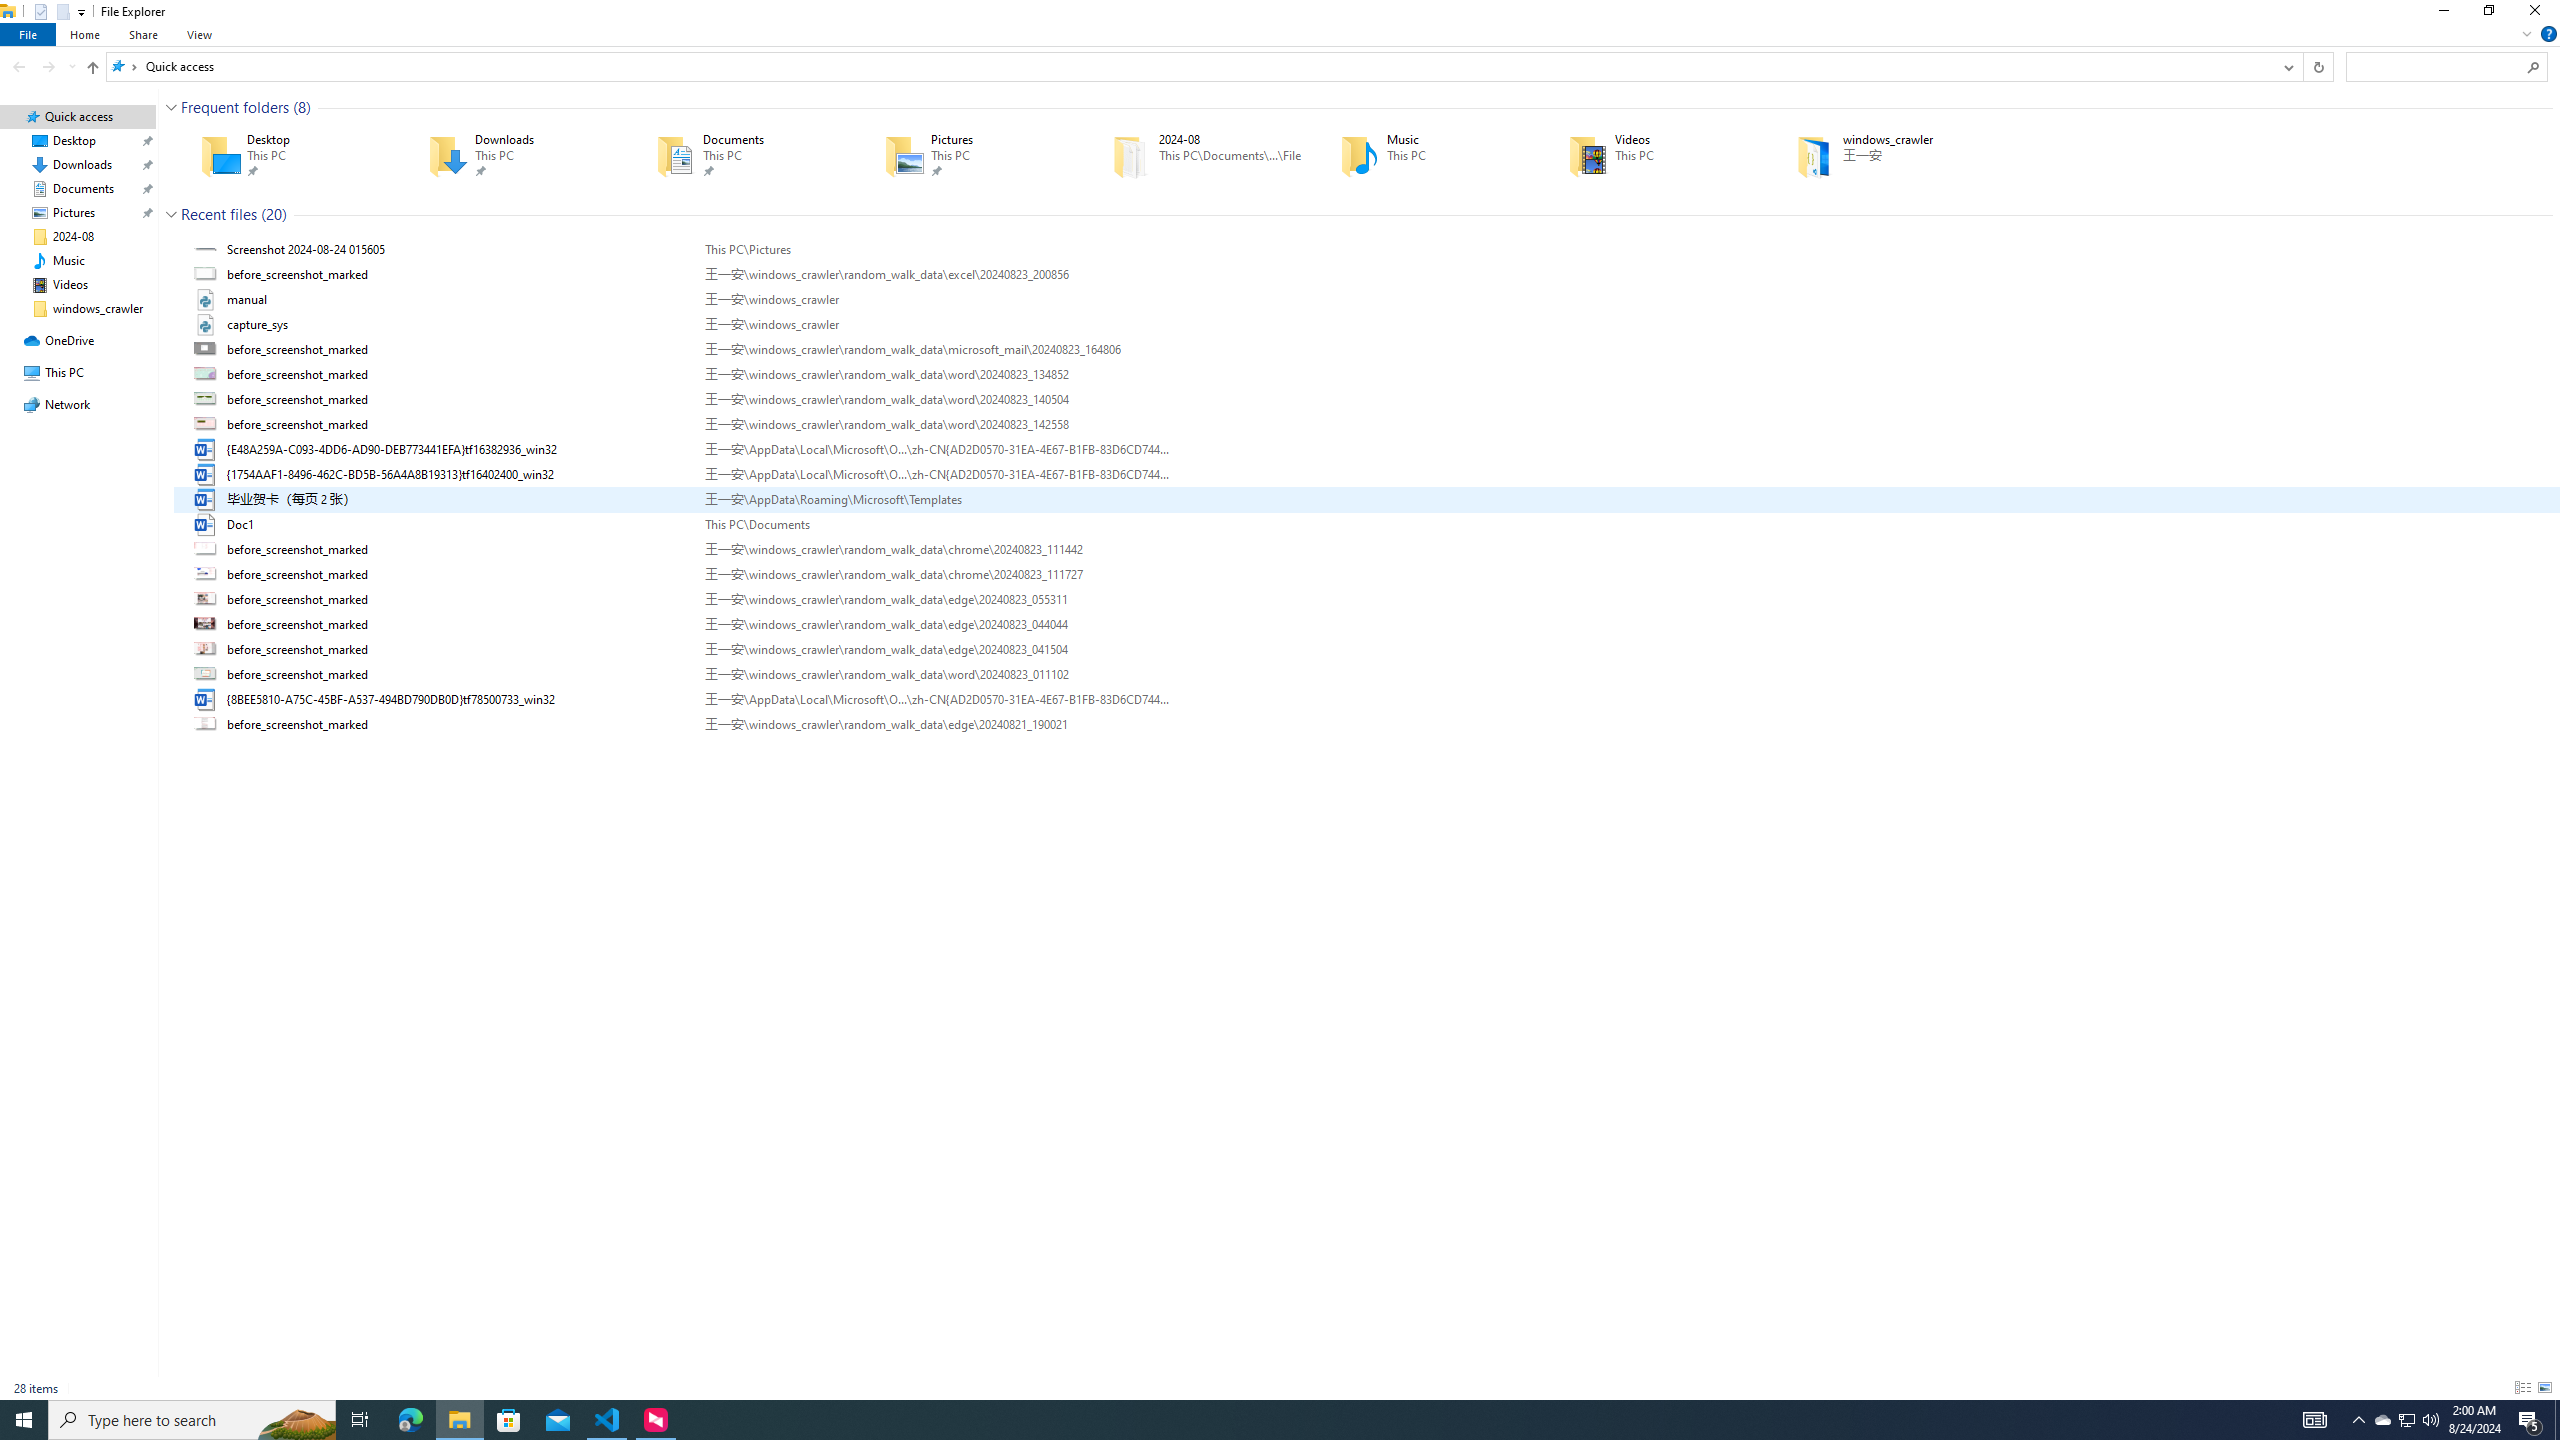 This screenshot has height=1440, width=2560. What do you see at coordinates (2522, 1388) in the screenshot?
I see `Details` at bounding box center [2522, 1388].